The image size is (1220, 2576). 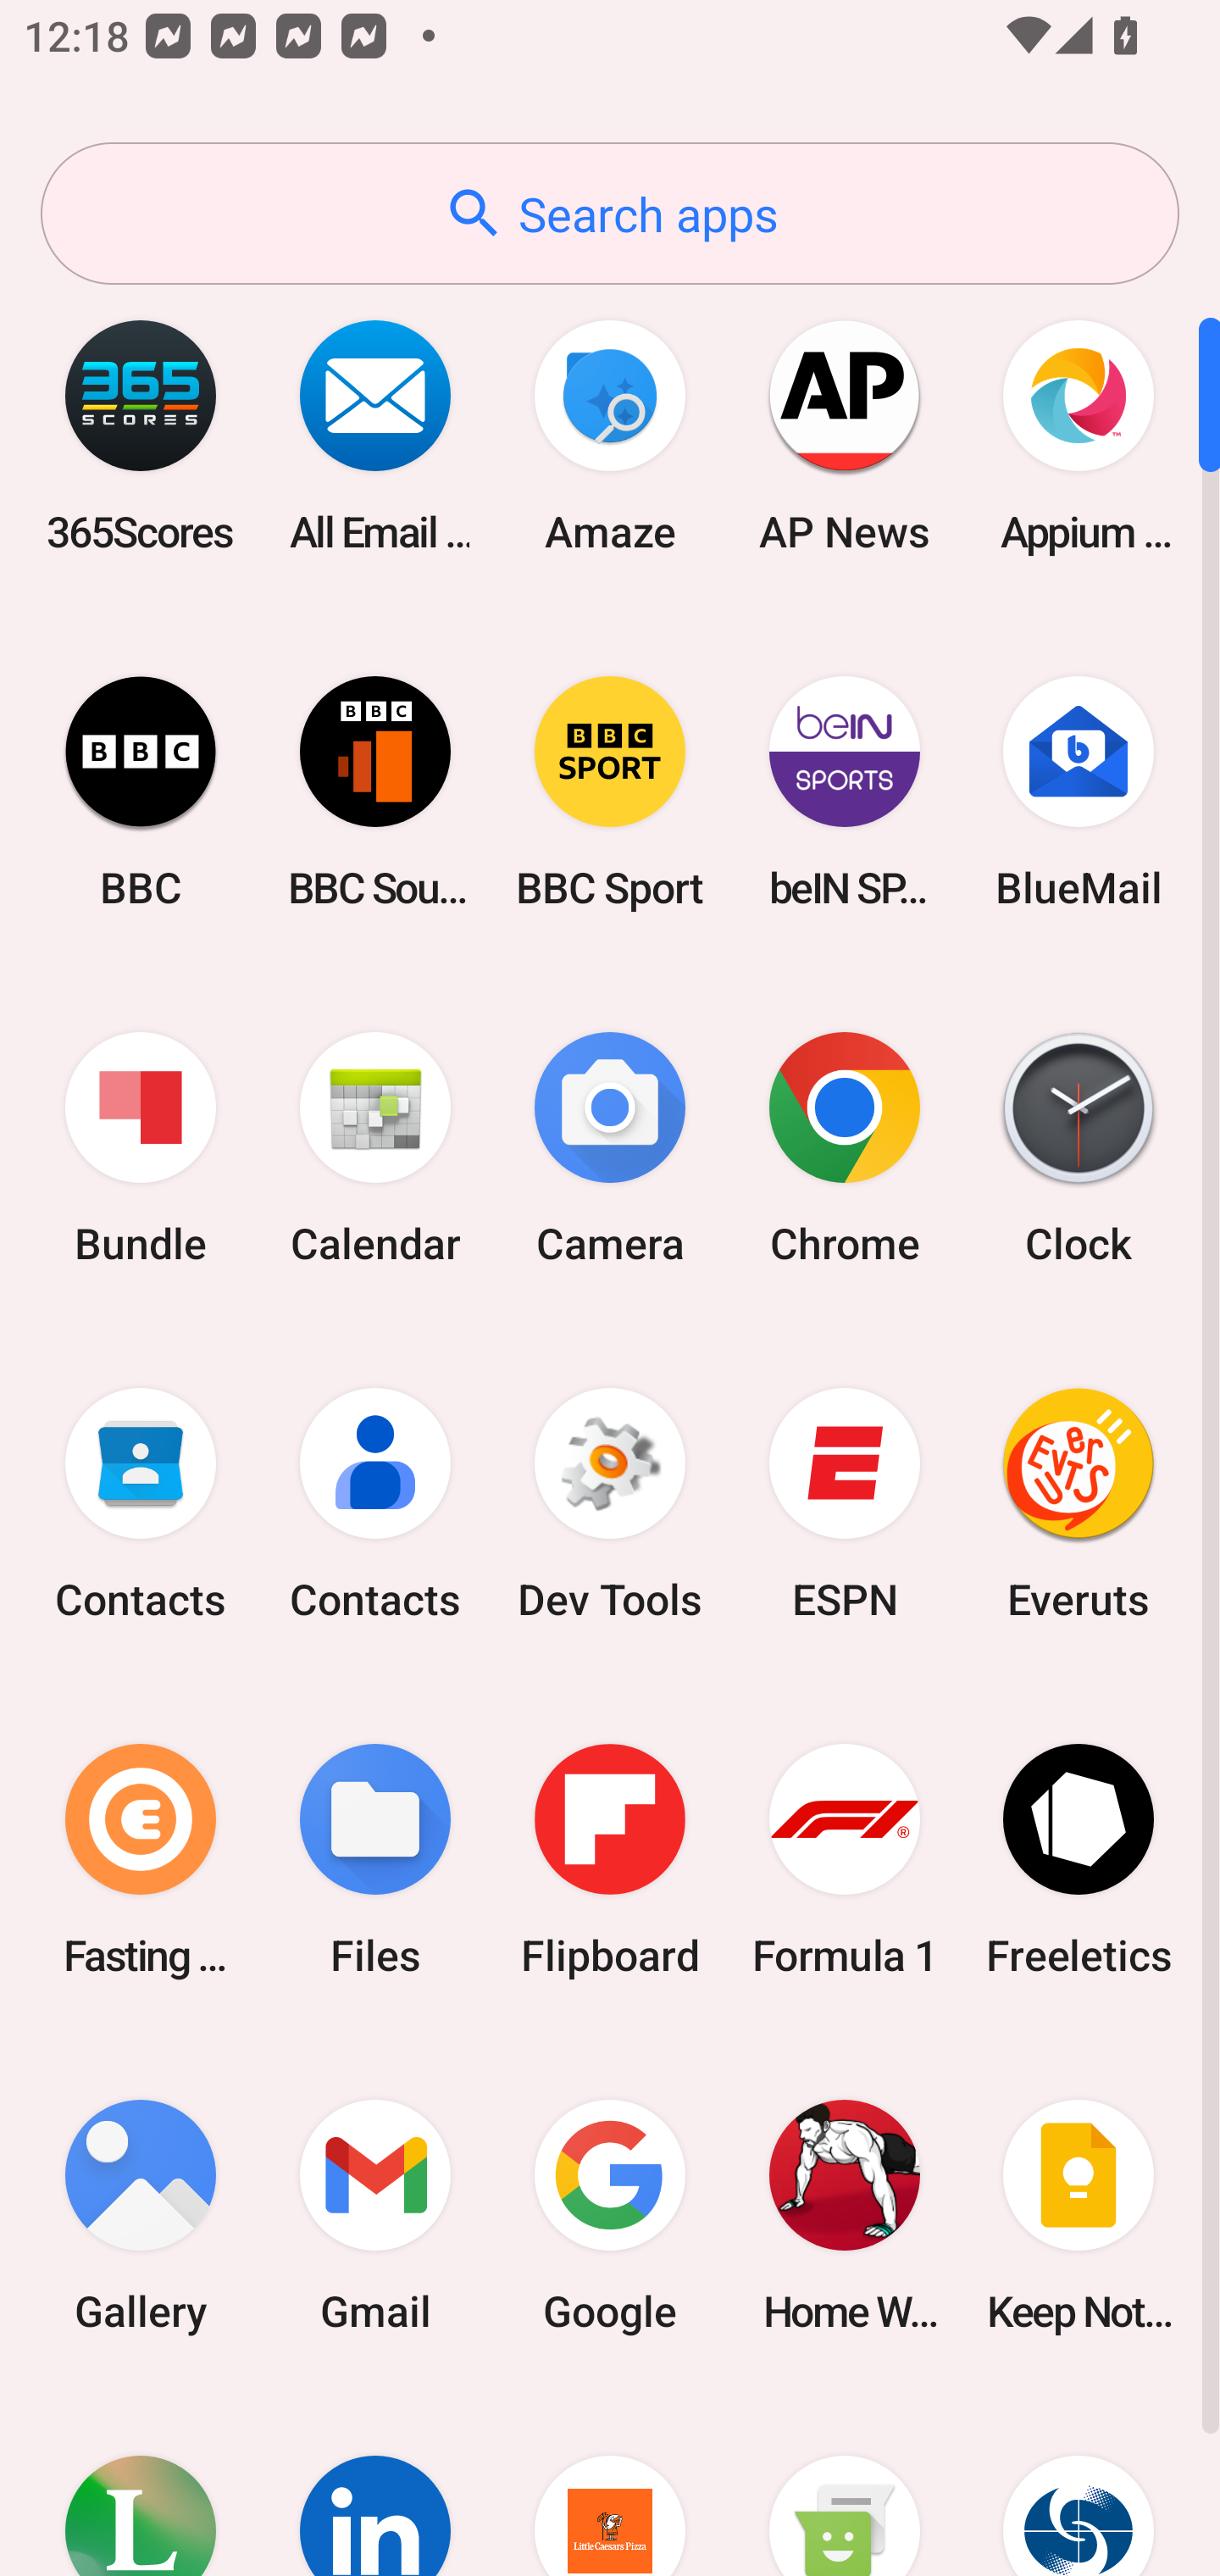 I want to click on Gmail, so click(x=375, y=2215).